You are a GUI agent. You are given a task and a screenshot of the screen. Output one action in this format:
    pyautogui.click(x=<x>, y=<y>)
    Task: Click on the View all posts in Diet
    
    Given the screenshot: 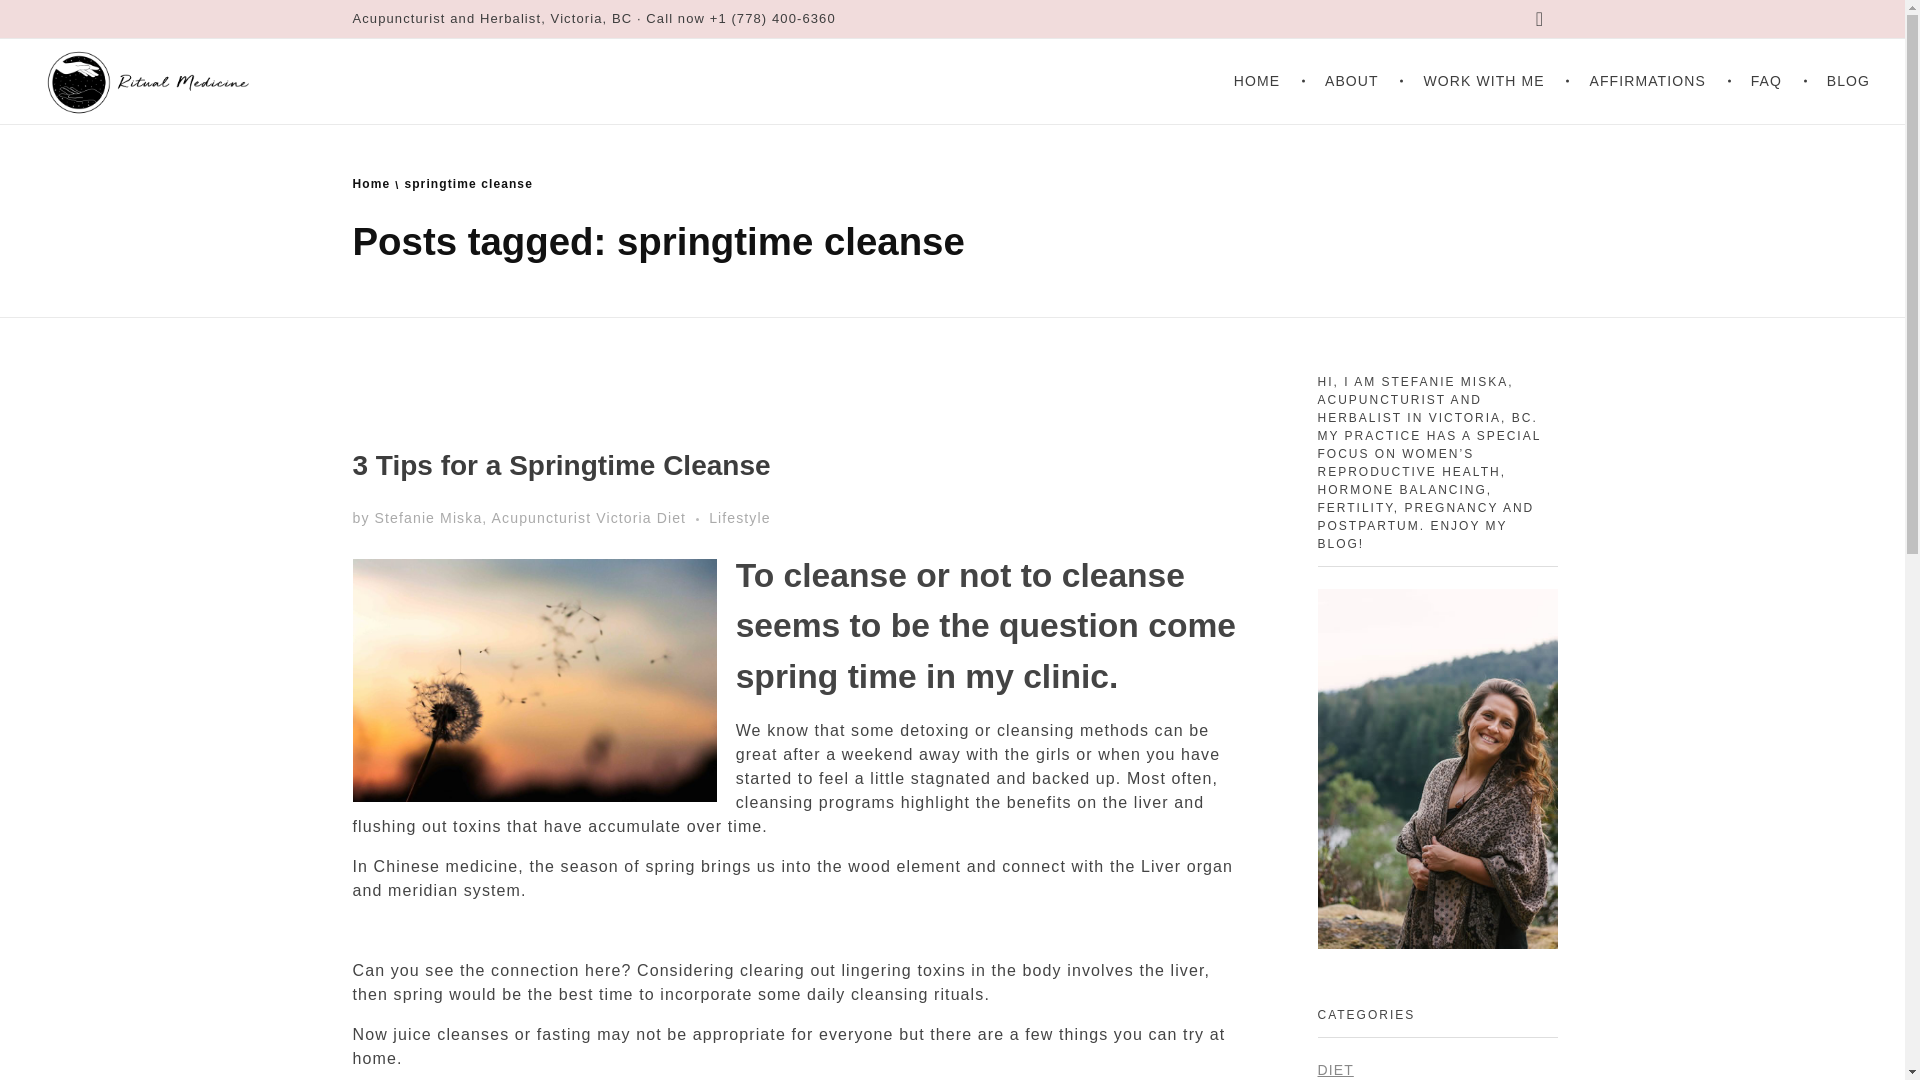 What is the action you would take?
    pyautogui.click(x=682, y=518)
    